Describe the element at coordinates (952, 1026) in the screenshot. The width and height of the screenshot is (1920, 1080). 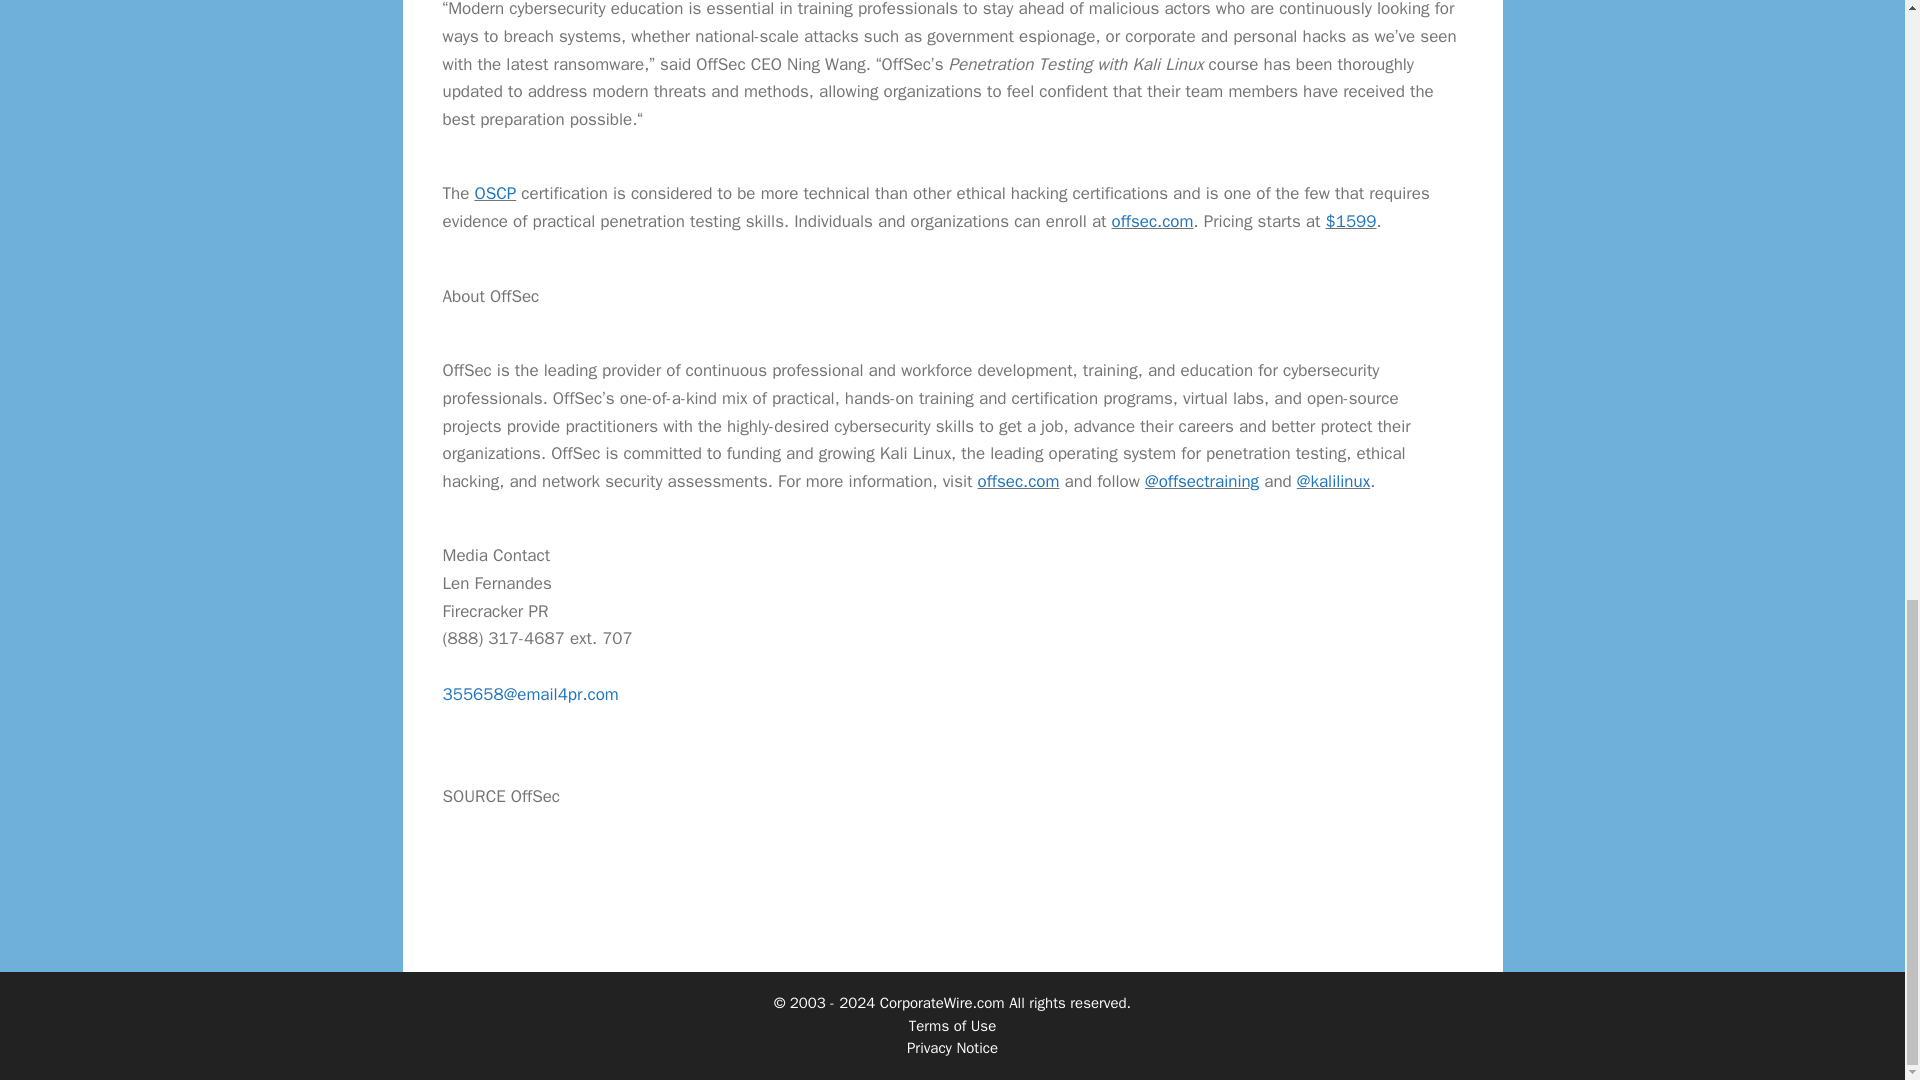
I see `Terms of Use` at that location.